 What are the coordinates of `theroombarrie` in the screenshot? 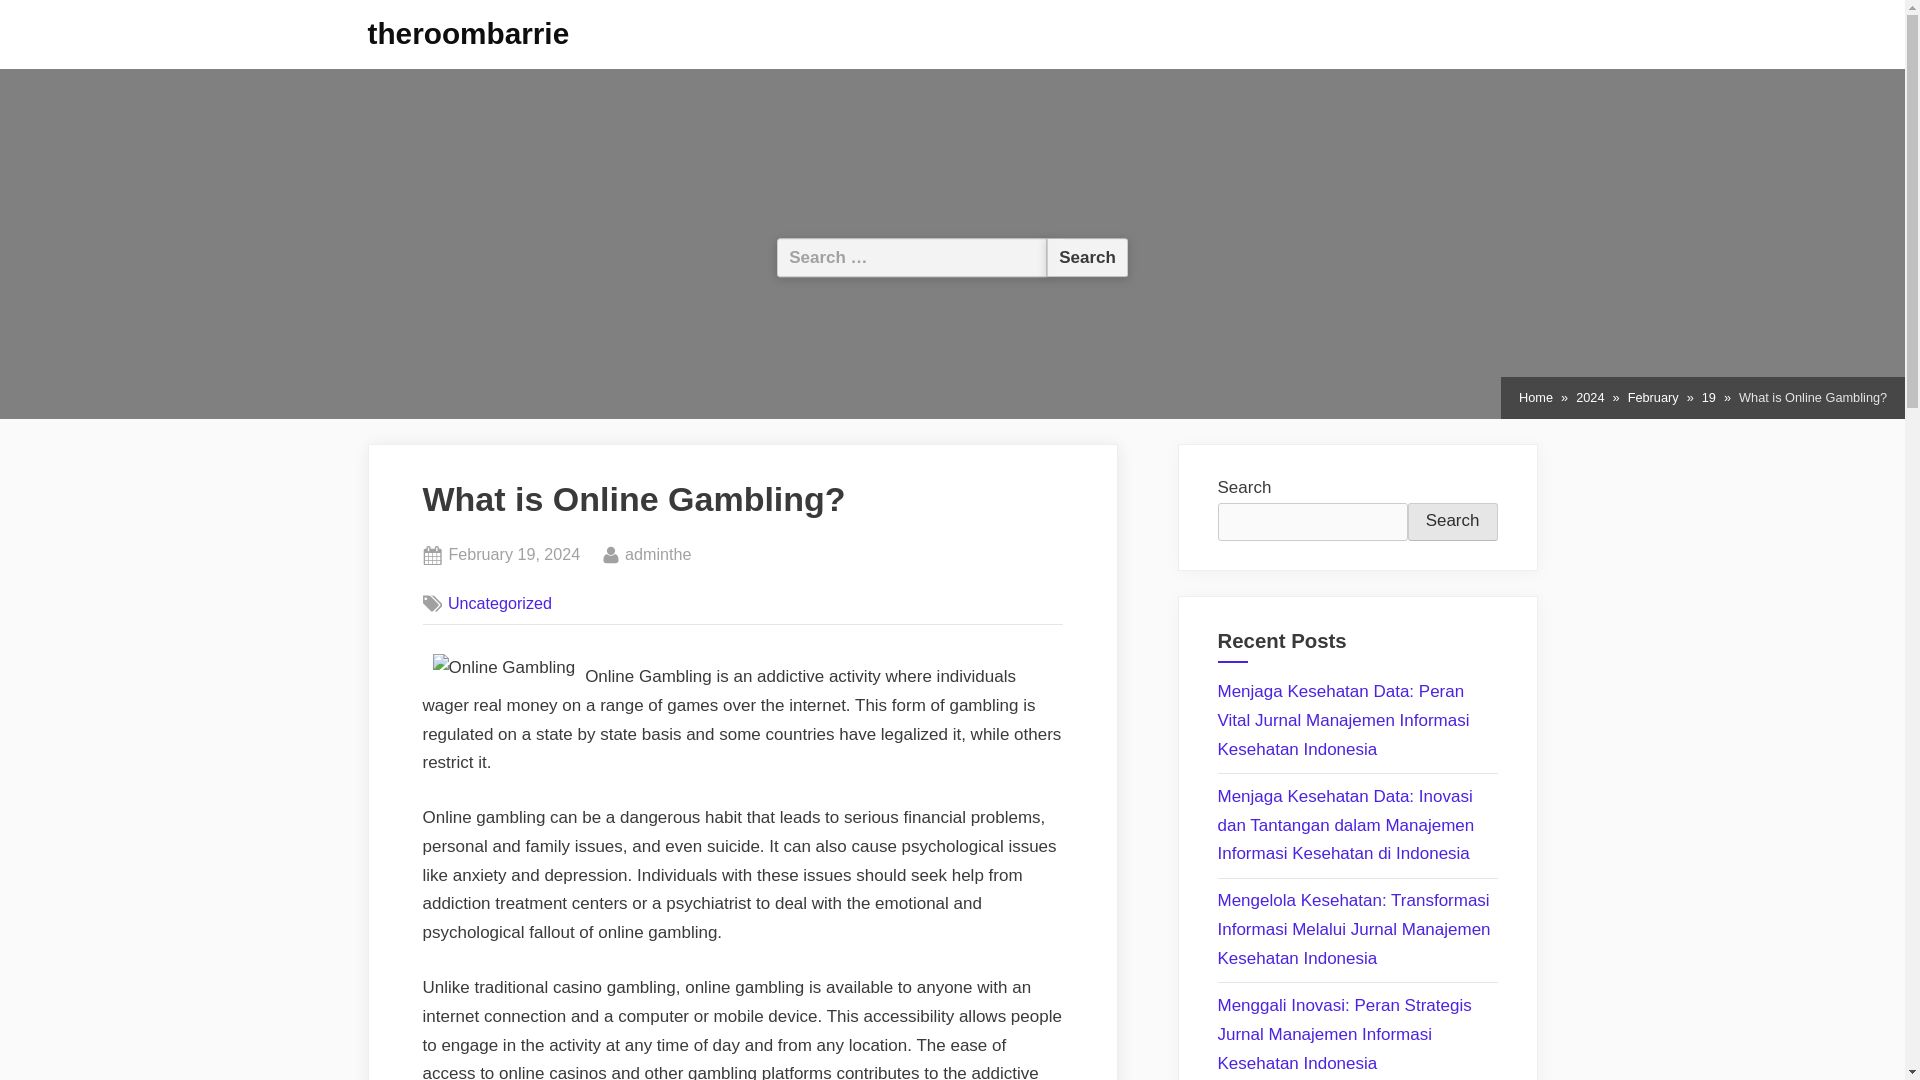 It's located at (469, 33).